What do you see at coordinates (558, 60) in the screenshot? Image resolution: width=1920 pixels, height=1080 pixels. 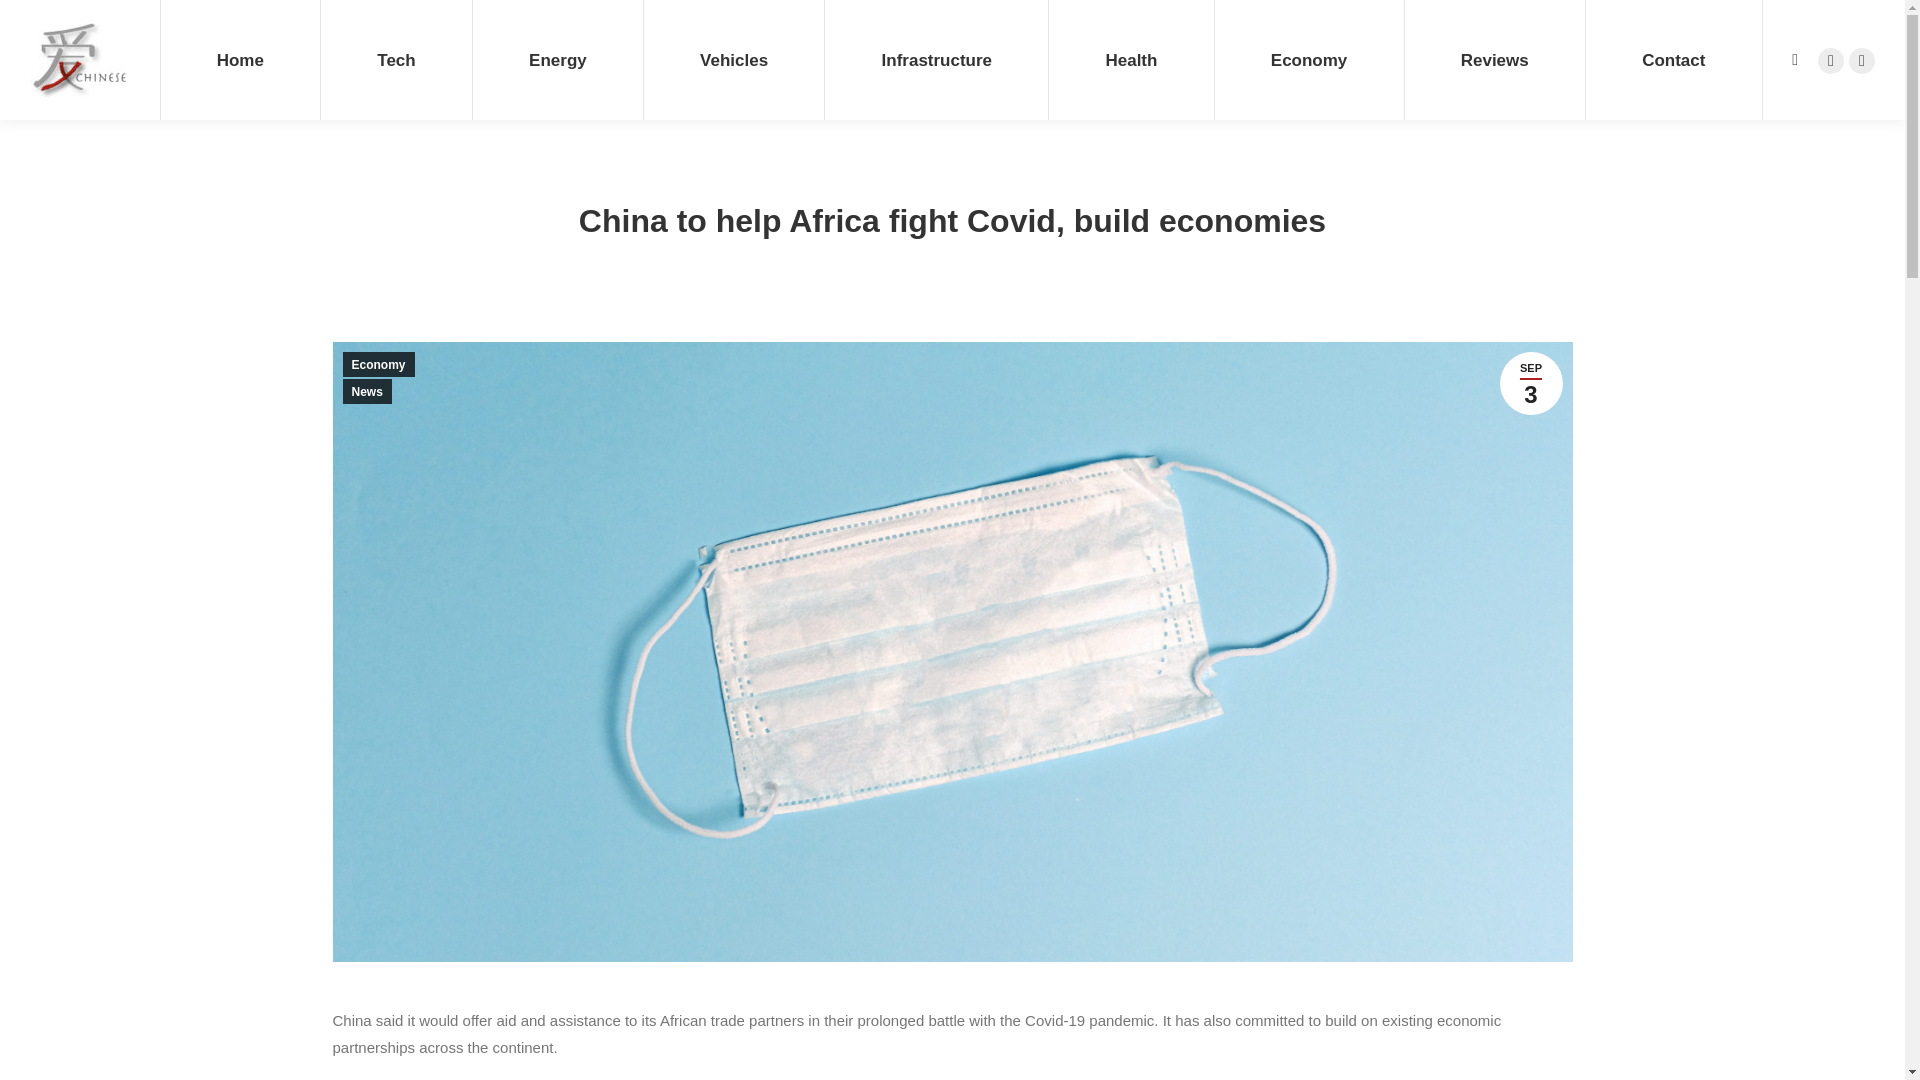 I see `Facebook page opens in new window` at bounding box center [558, 60].